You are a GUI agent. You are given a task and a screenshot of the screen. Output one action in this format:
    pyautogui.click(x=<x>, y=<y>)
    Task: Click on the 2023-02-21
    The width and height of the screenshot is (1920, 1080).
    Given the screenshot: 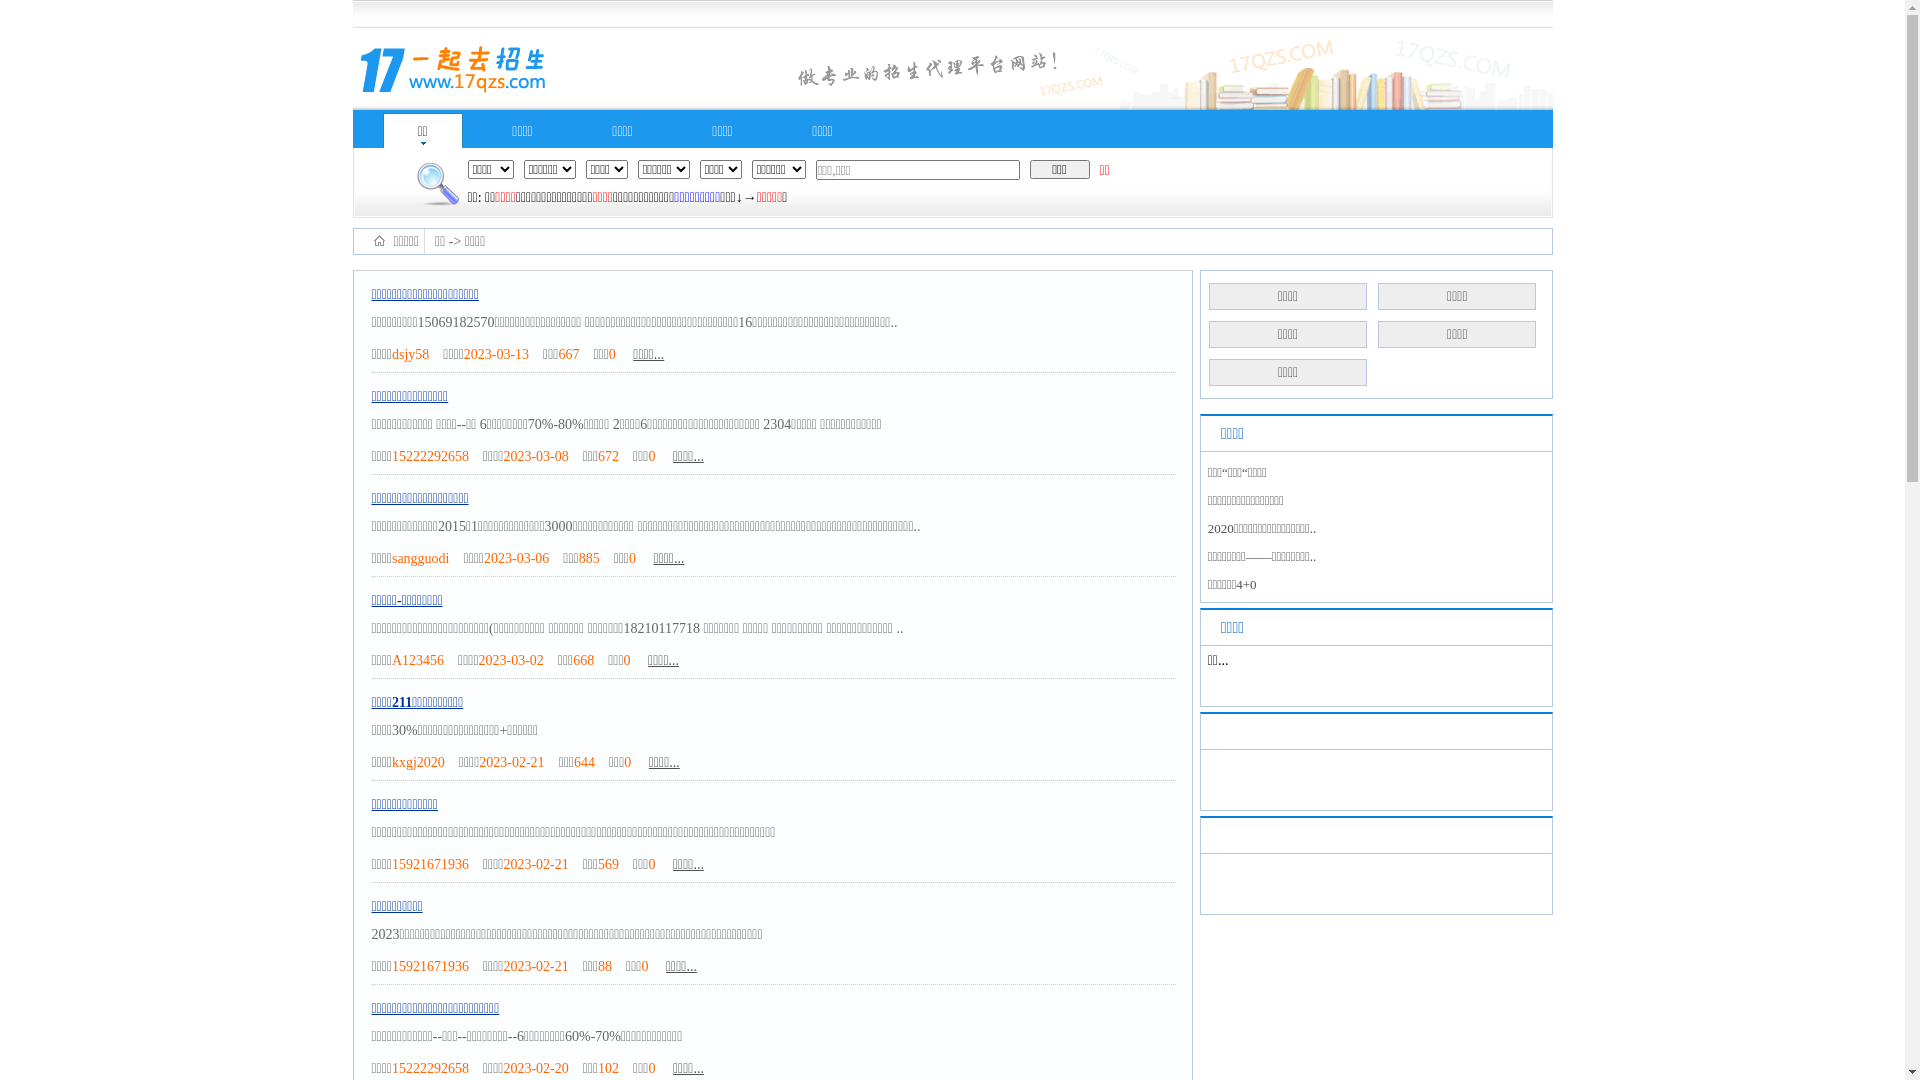 What is the action you would take?
    pyautogui.click(x=536, y=966)
    